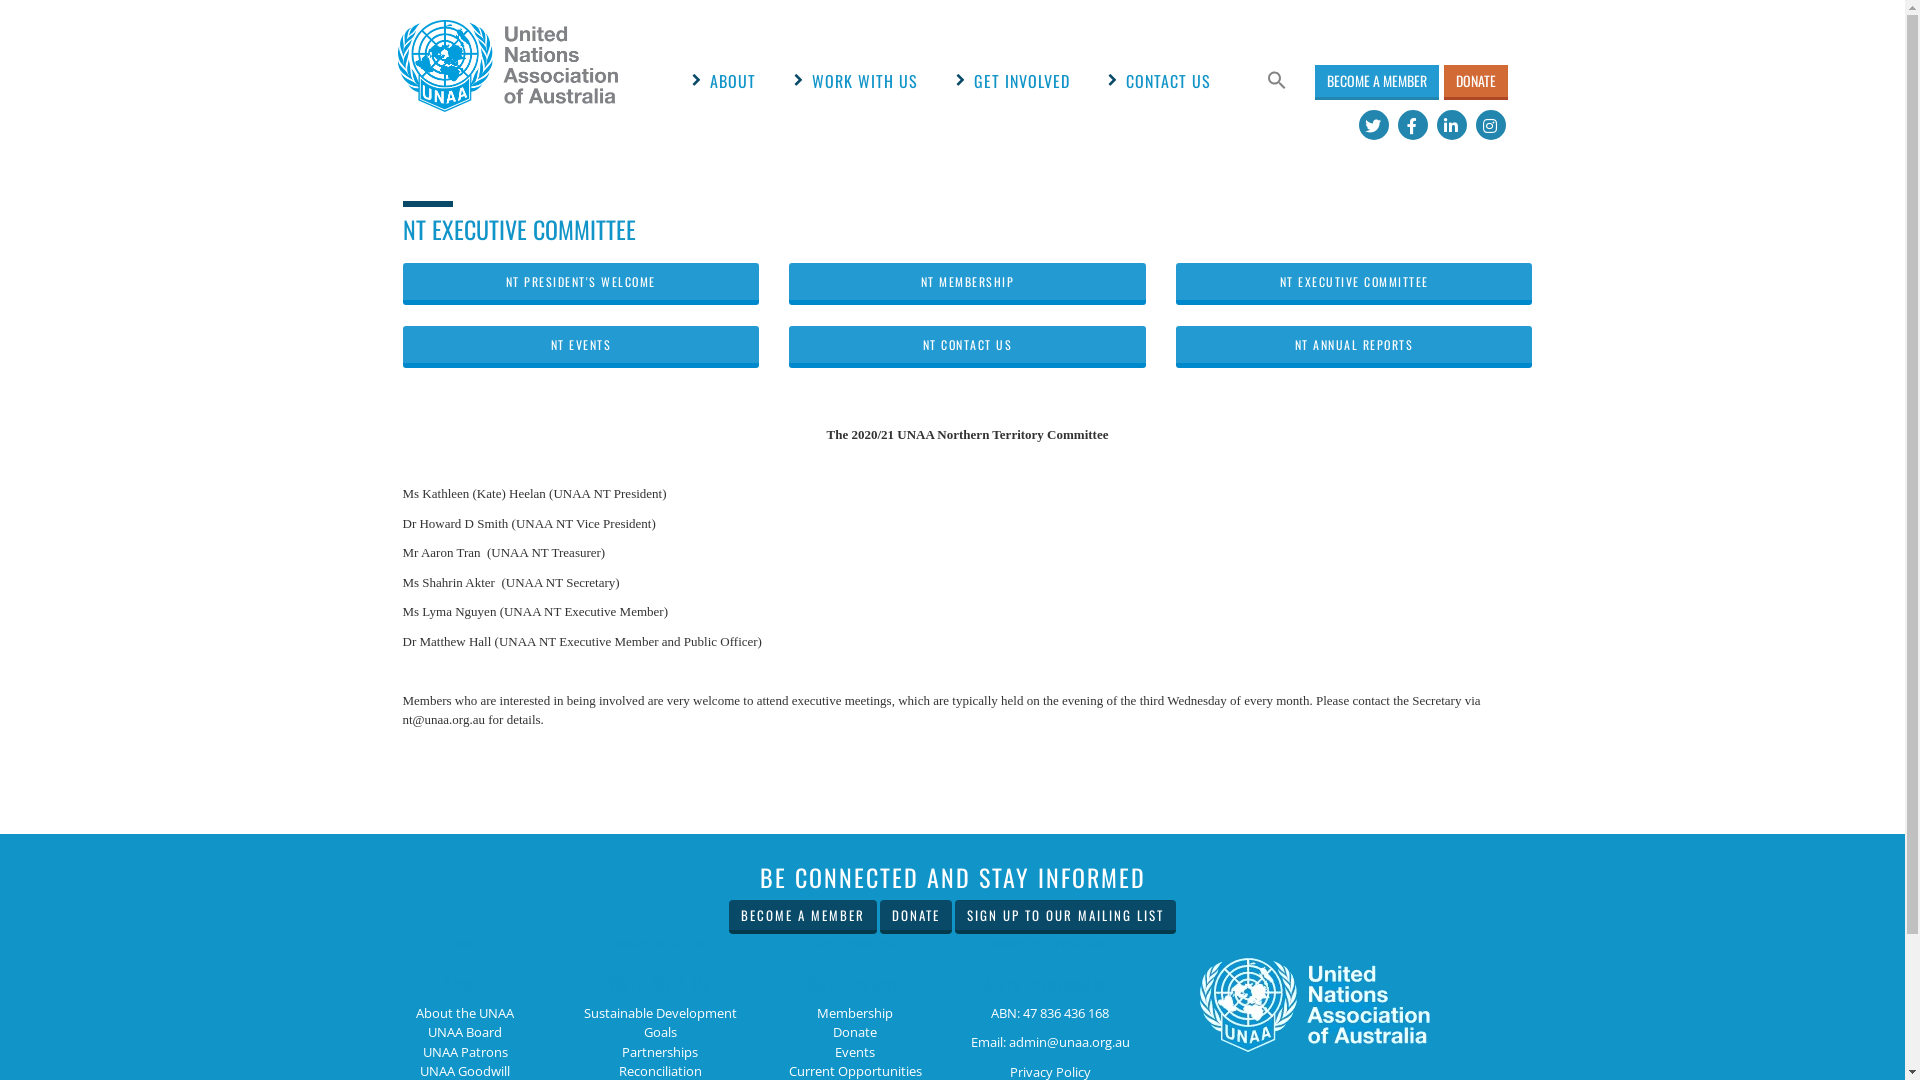  What do you see at coordinates (1354, 347) in the screenshot?
I see `NT ANNUAL REPORTS` at bounding box center [1354, 347].